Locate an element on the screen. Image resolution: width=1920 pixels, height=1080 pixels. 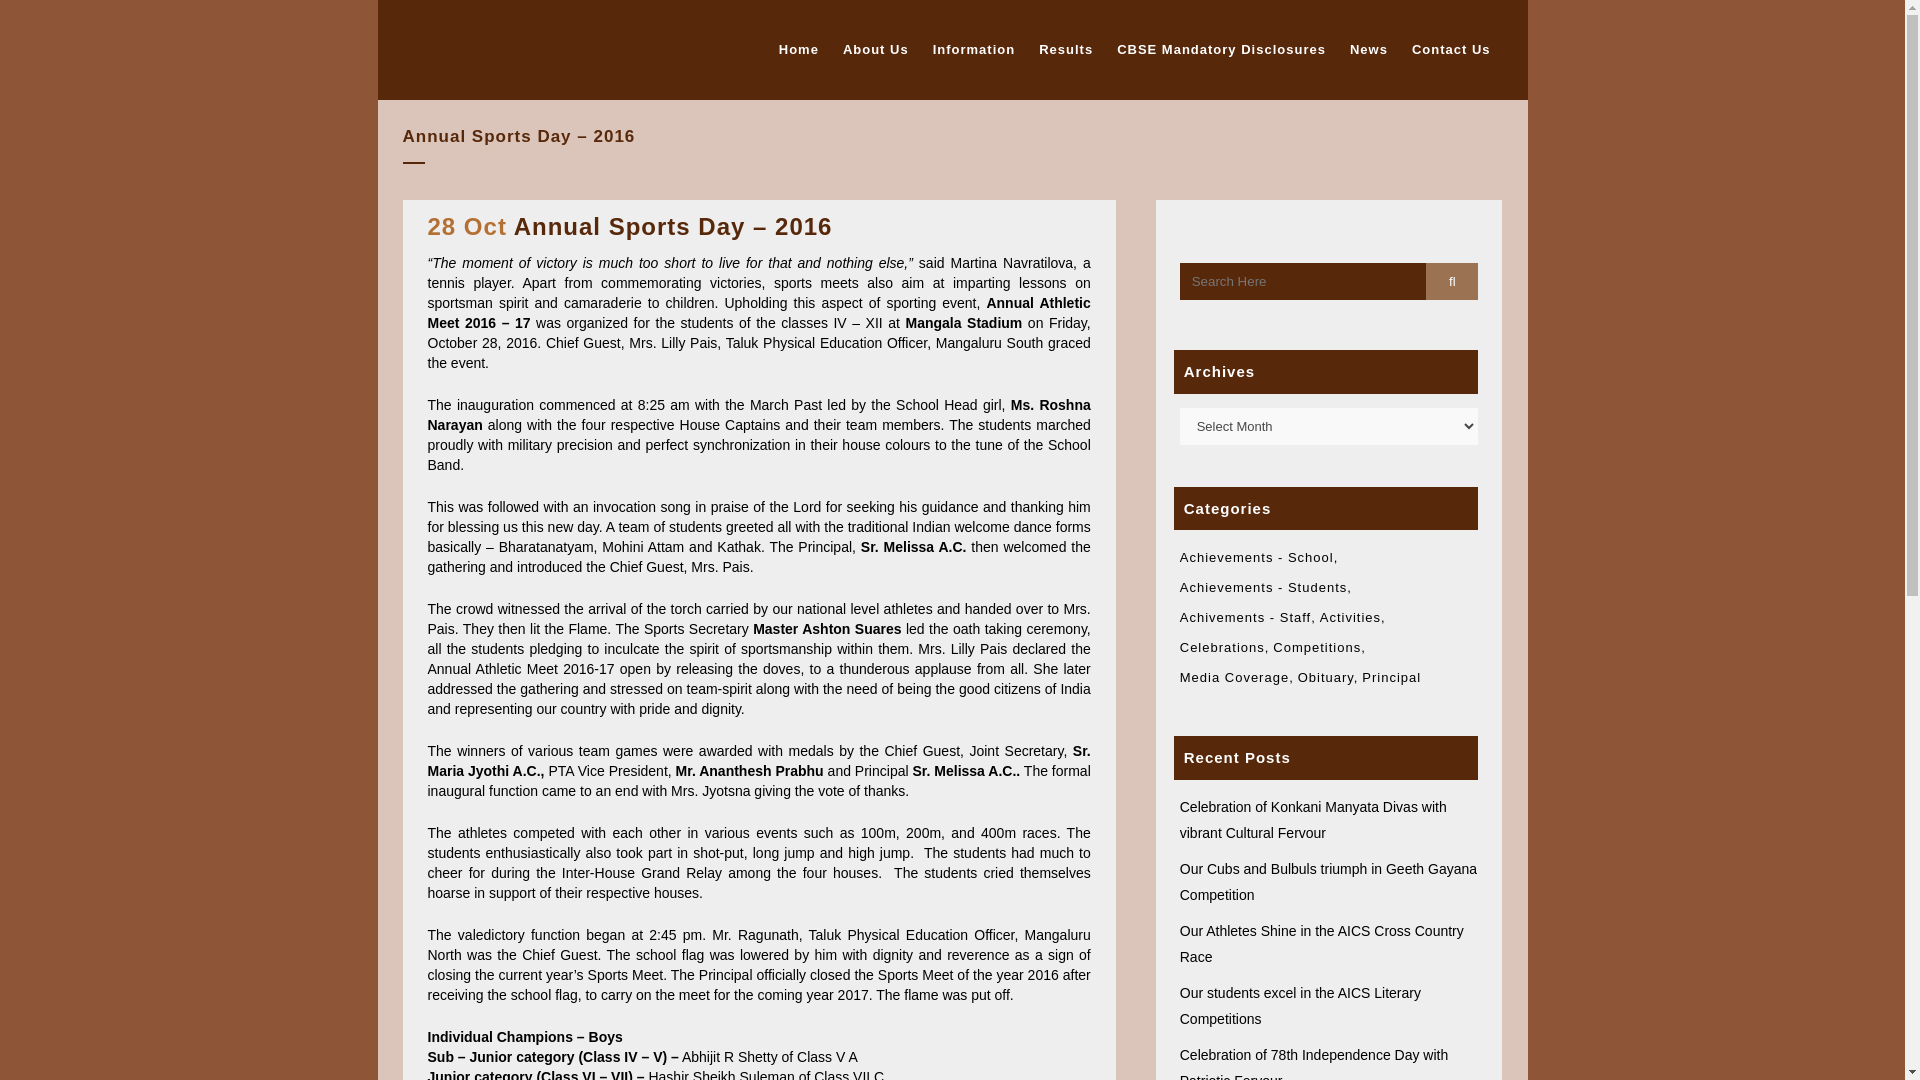
Information is located at coordinates (974, 50).